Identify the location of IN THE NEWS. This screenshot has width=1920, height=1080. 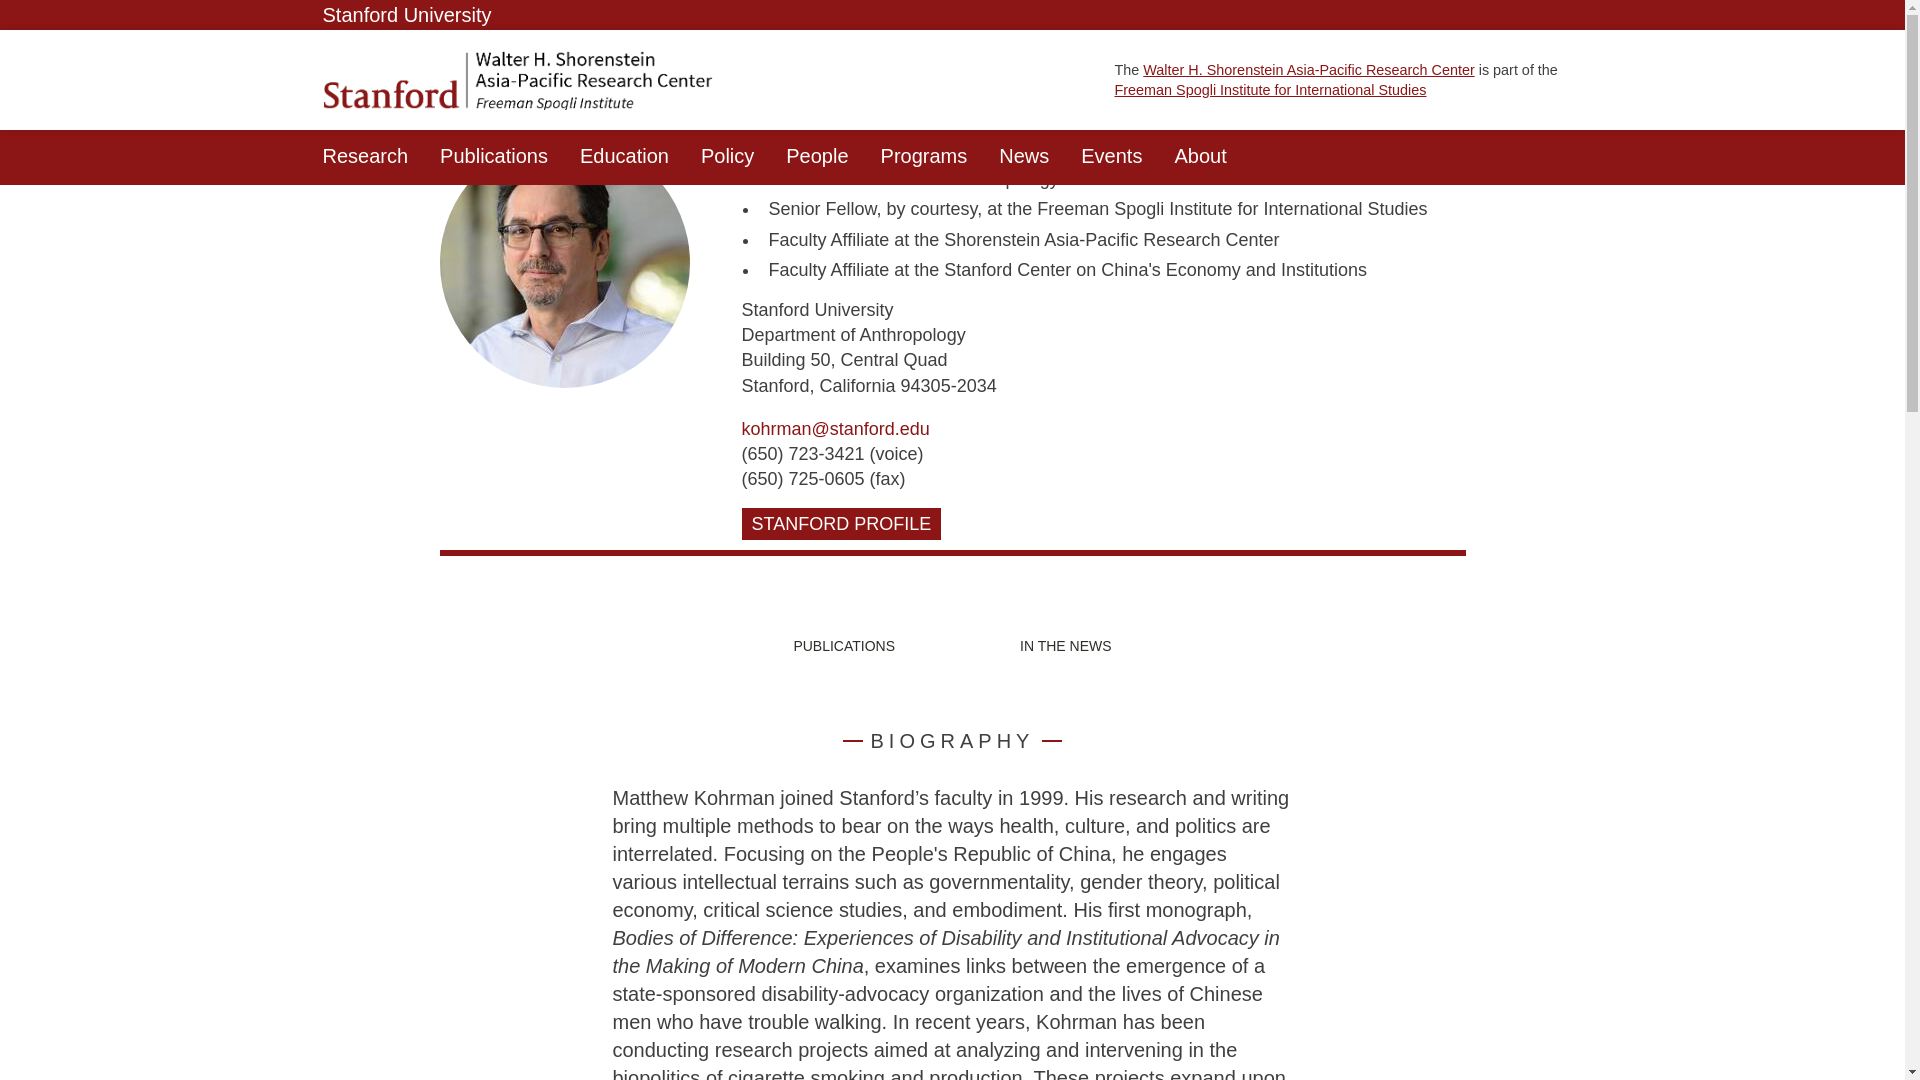
(1066, 646).